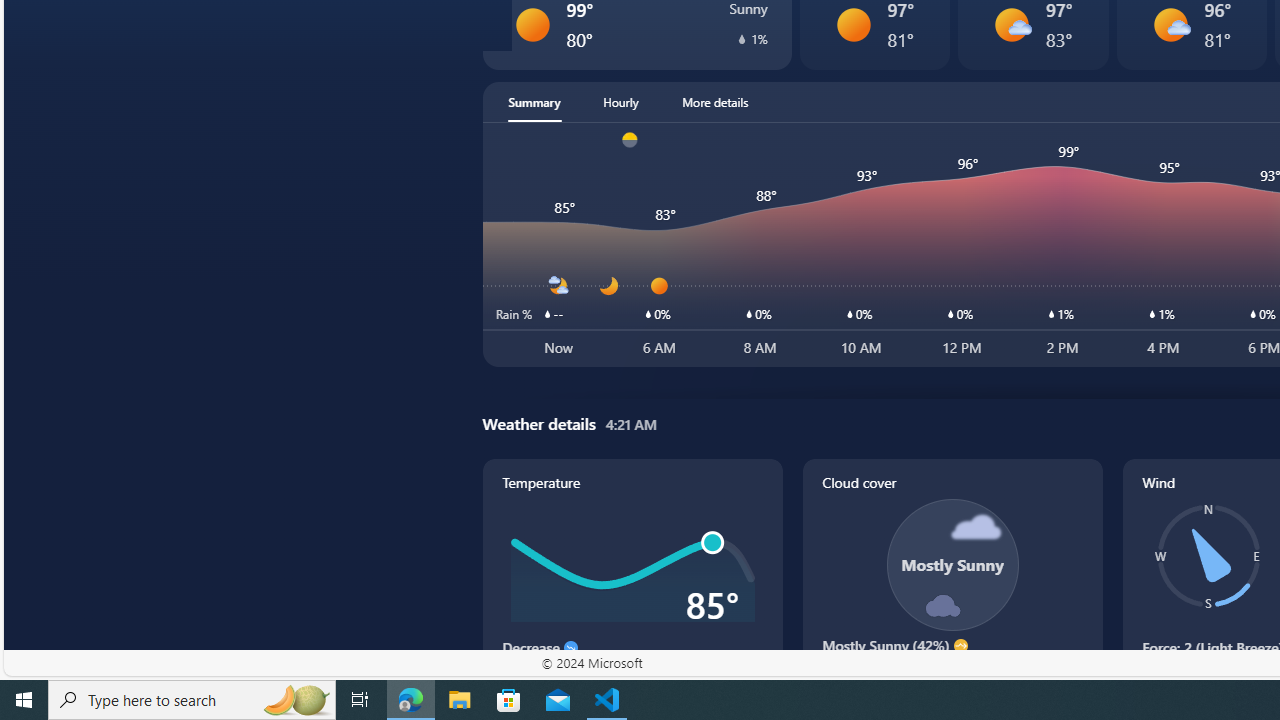 The width and height of the screenshot is (1280, 720). Describe the element at coordinates (632, 584) in the screenshot. I see `Temperature` at that location.